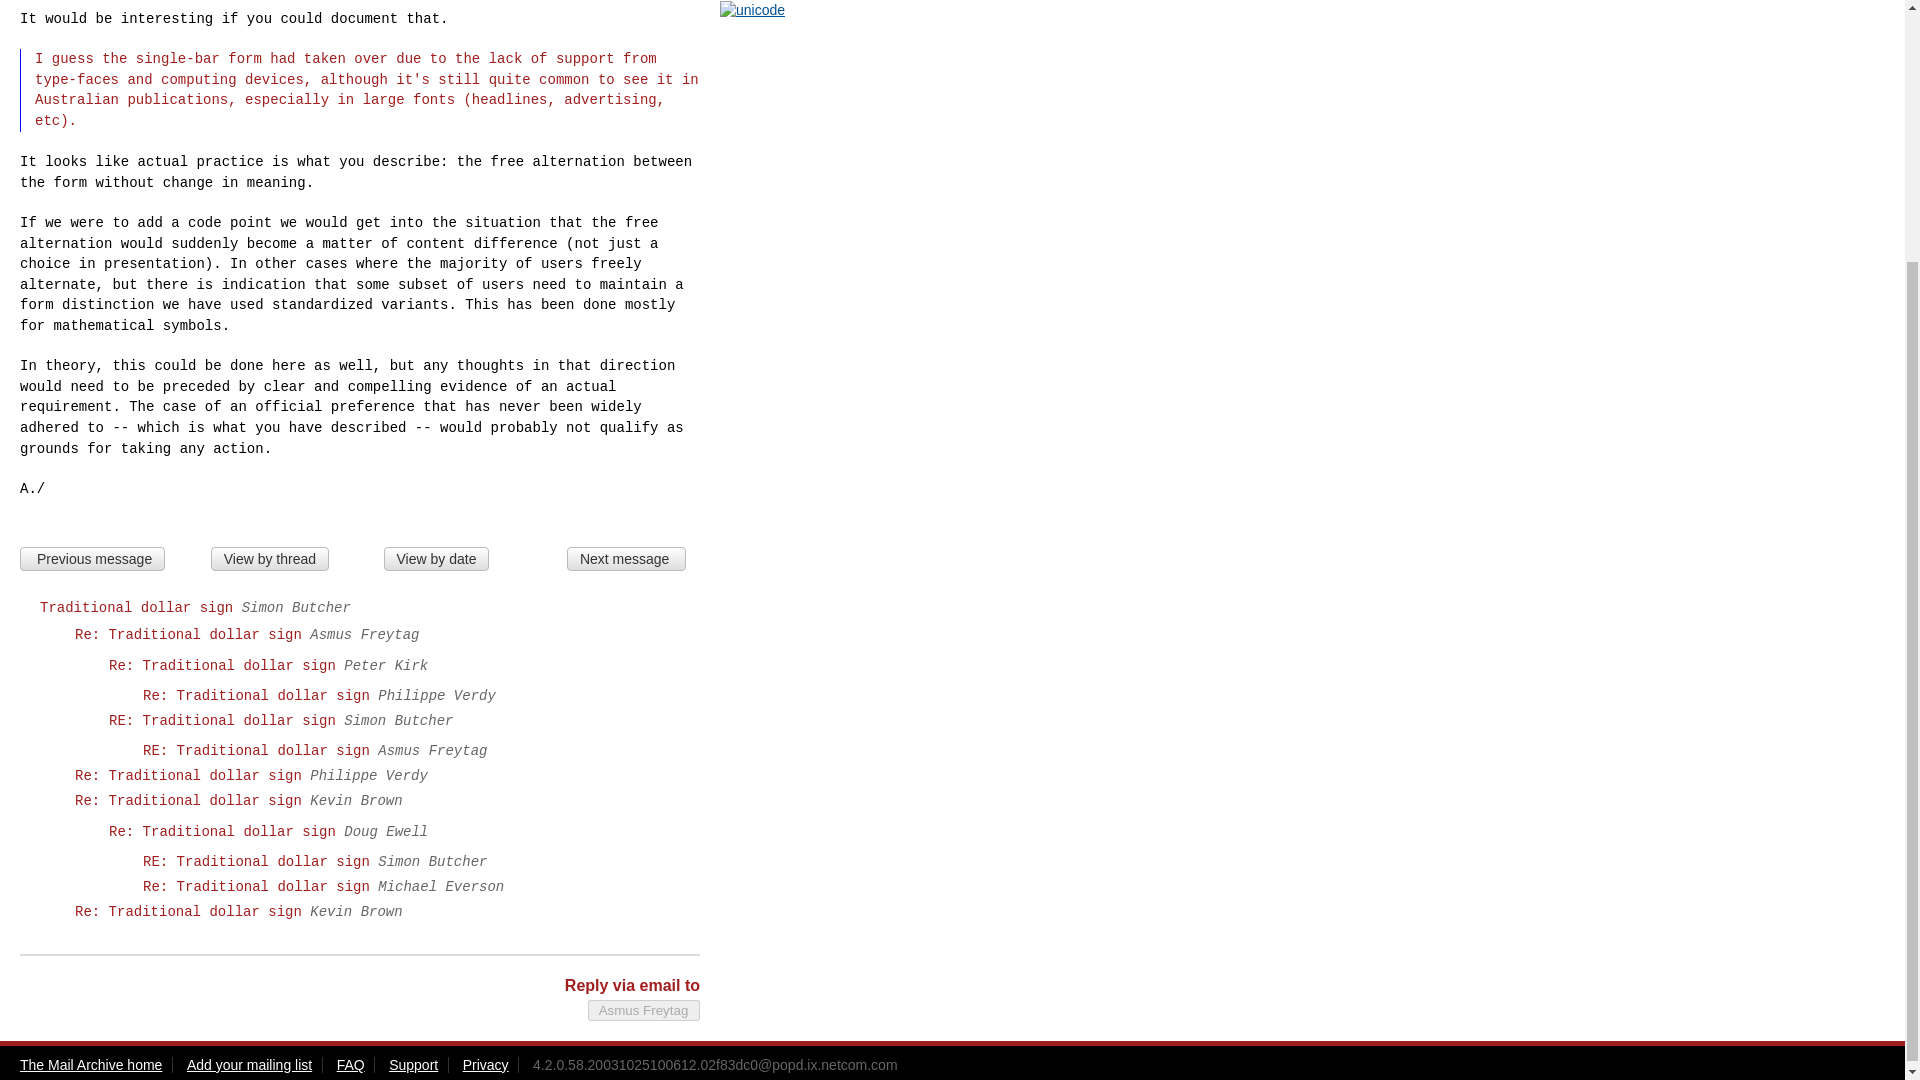 This screenshot has width=1920, height=1080. I want to click on Re: Traditional dollar sign, so click(256, 696).